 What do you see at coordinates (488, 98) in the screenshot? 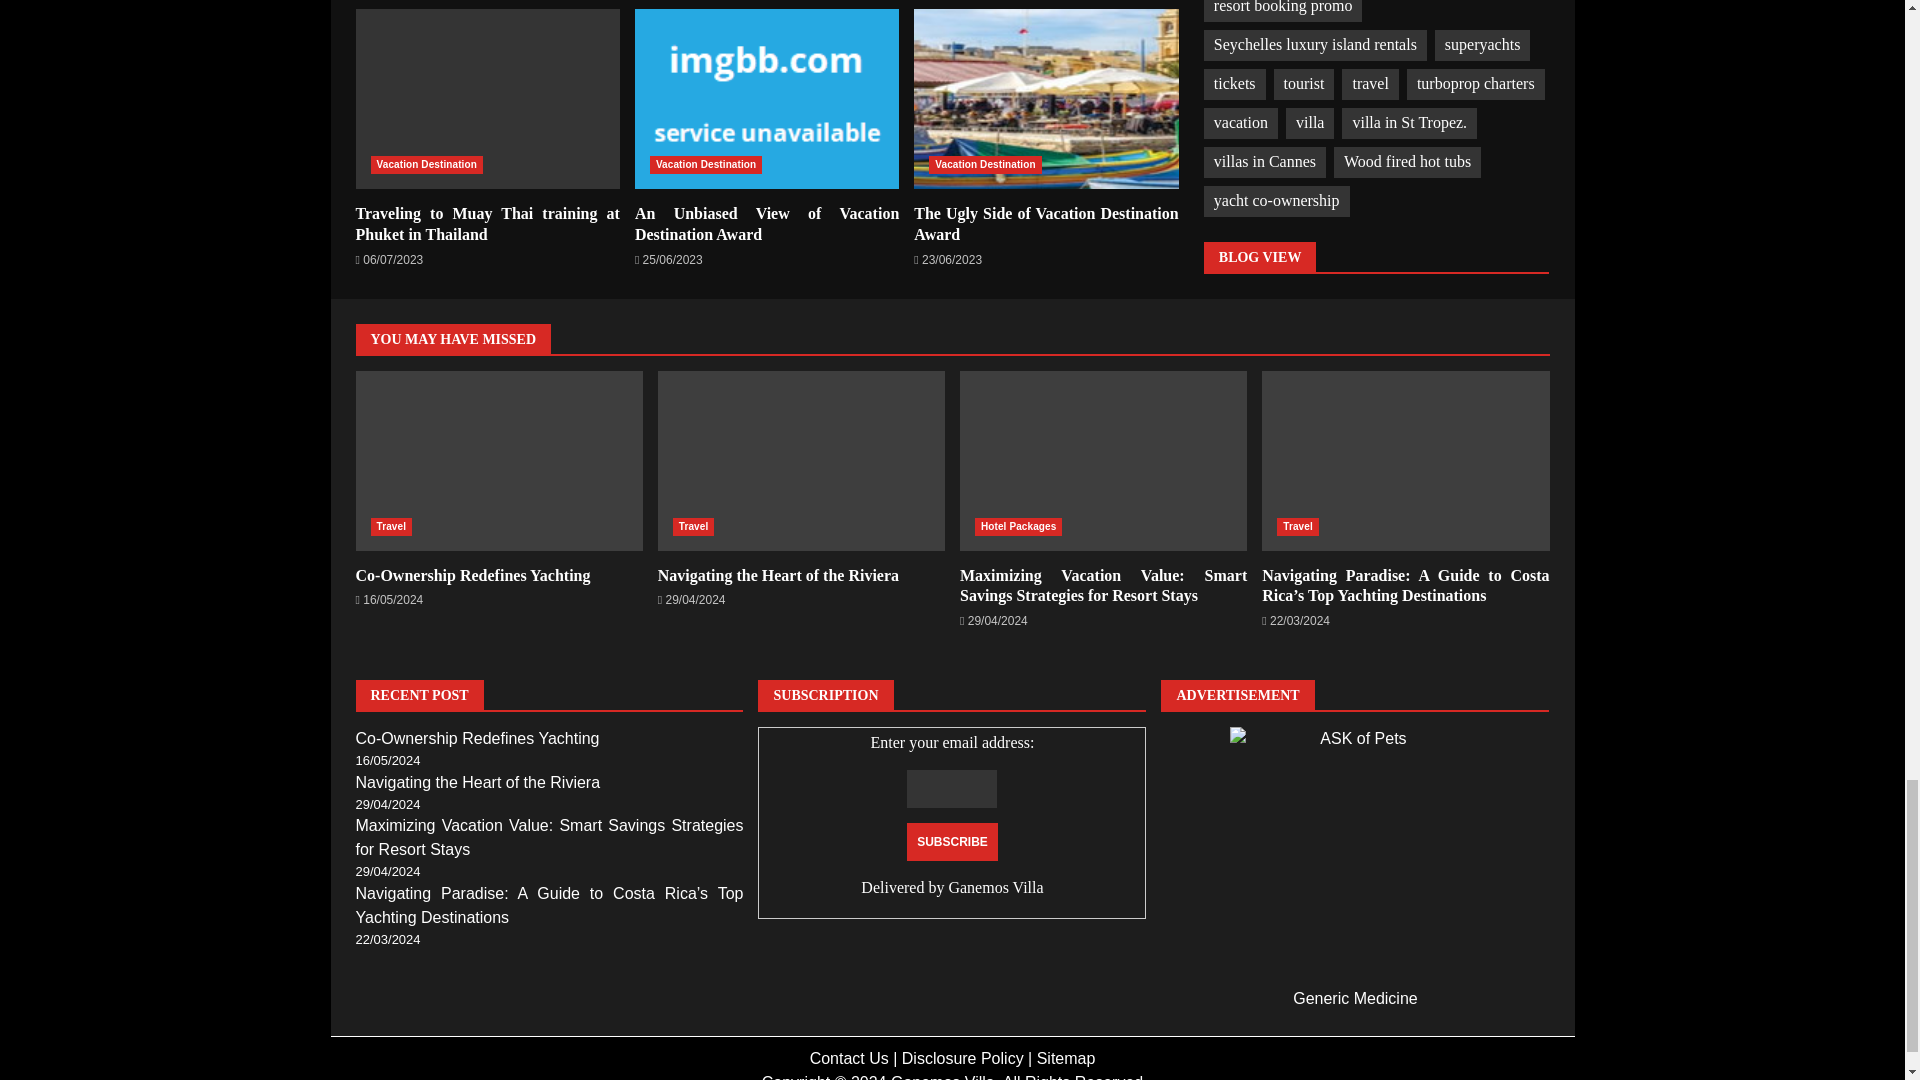
I see `Traveling to Muay Thai training at Phuket in Thailand` at bounding box center [488, 98].